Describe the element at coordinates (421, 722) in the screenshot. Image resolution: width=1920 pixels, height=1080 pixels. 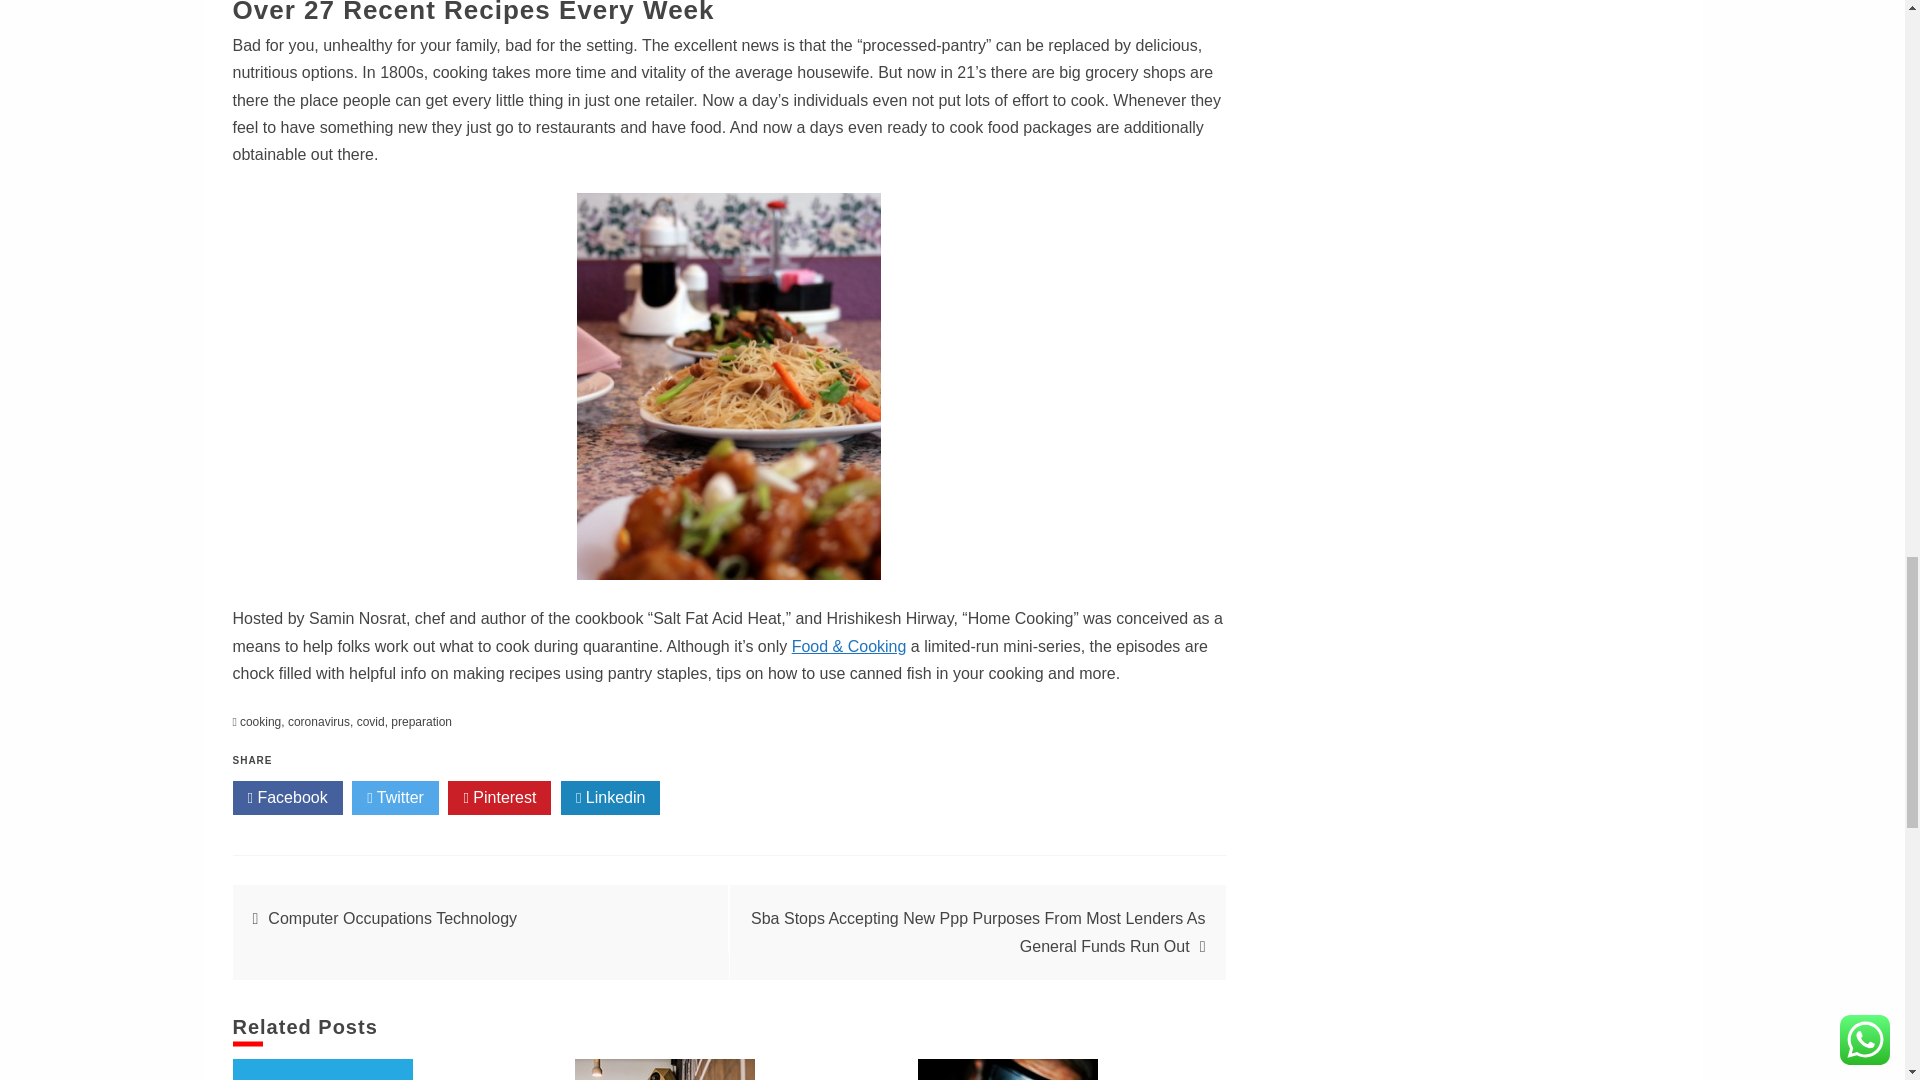
I see `preparation` at that location.